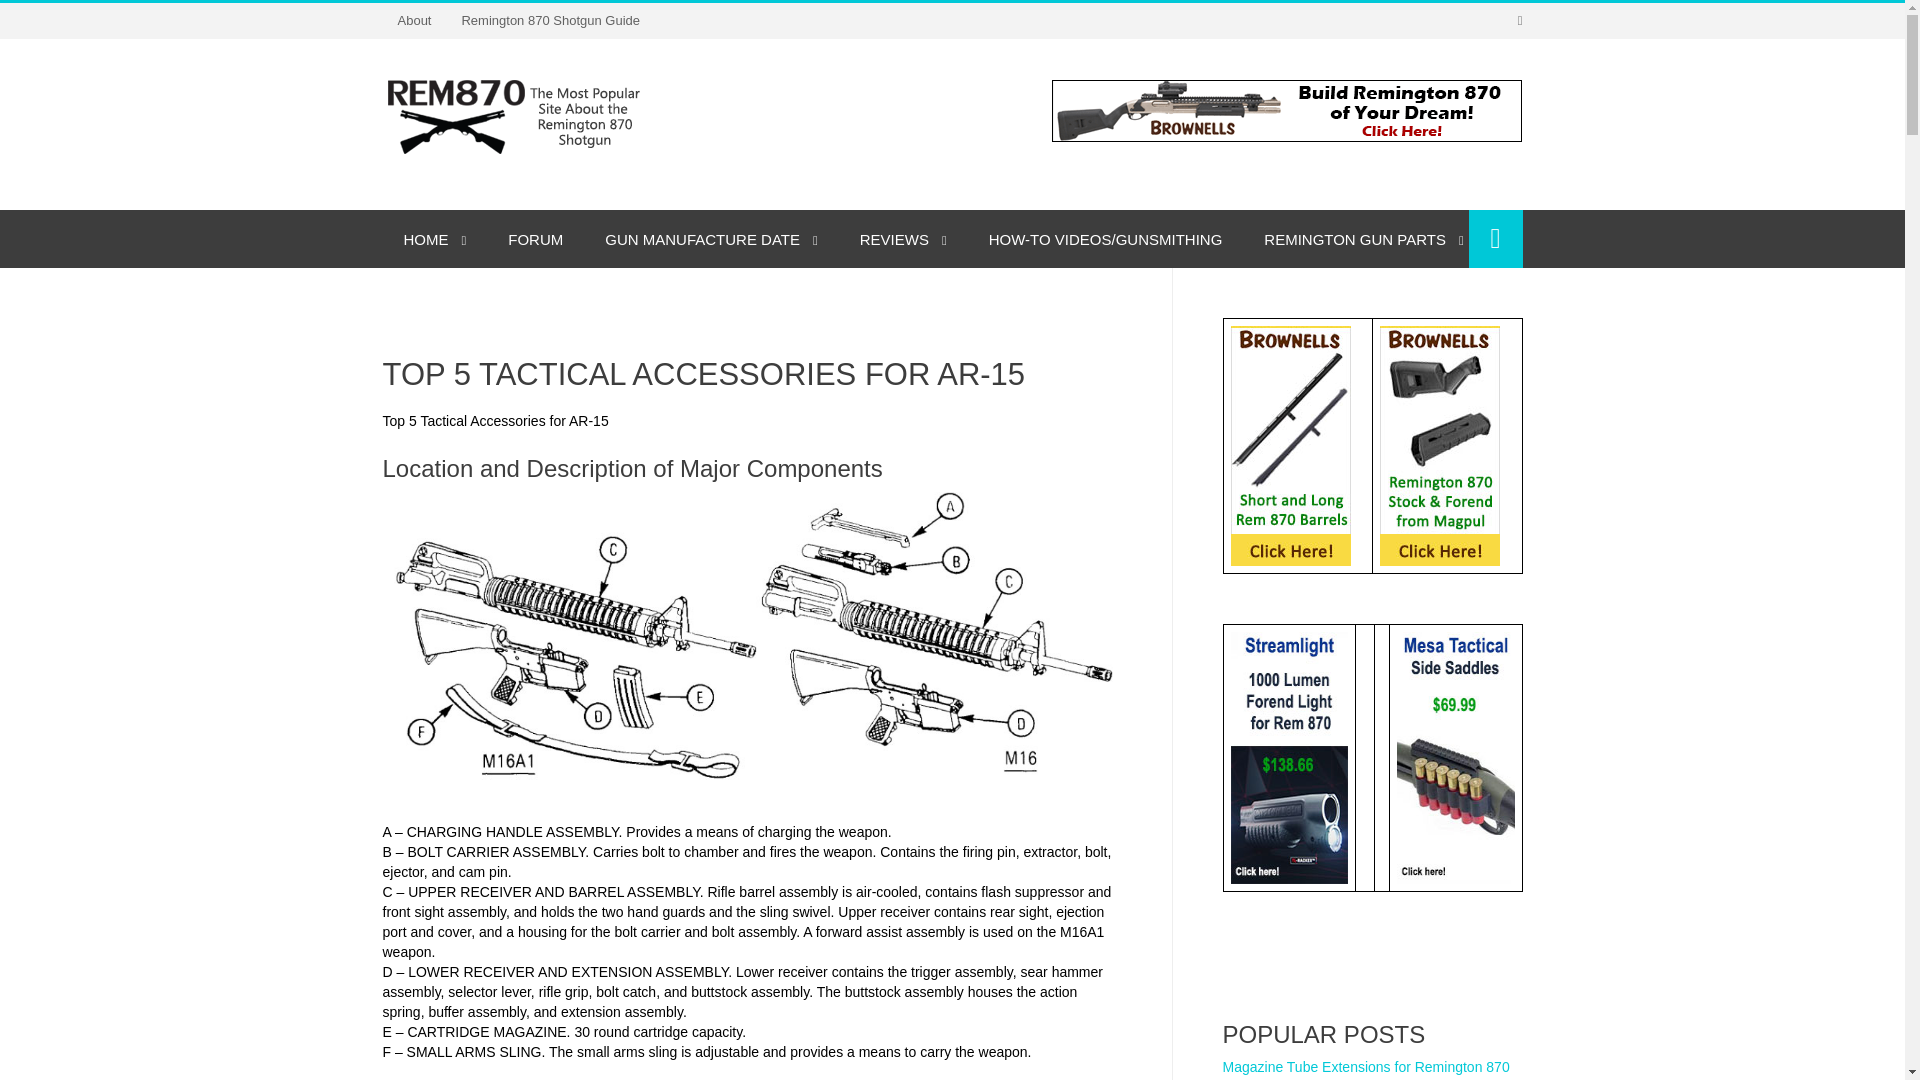 Image resolution: width=1920 pixels, height=1080 pixels. What do you see at coordinates (903, 238) in the screenshot?
I see `REVIEWS` at bounding box center [903, 238].